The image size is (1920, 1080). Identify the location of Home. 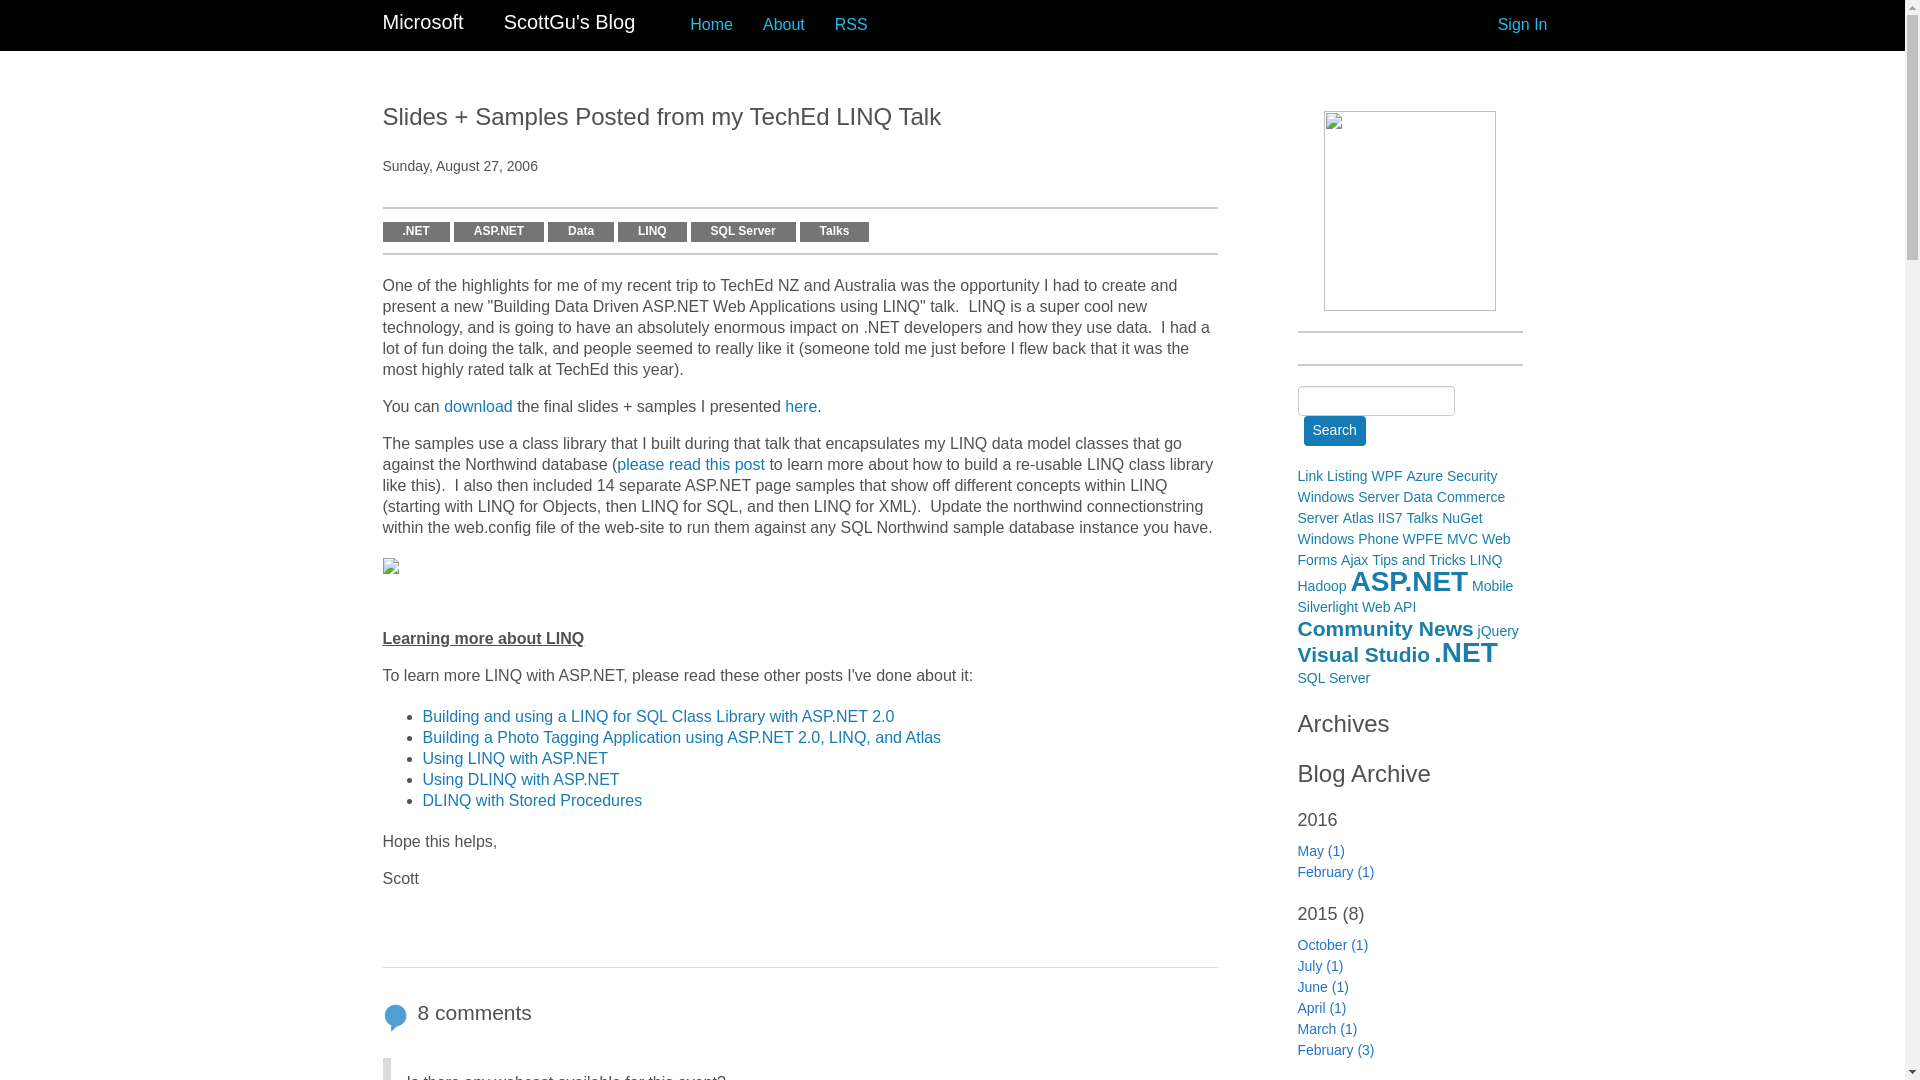
(712, 24).